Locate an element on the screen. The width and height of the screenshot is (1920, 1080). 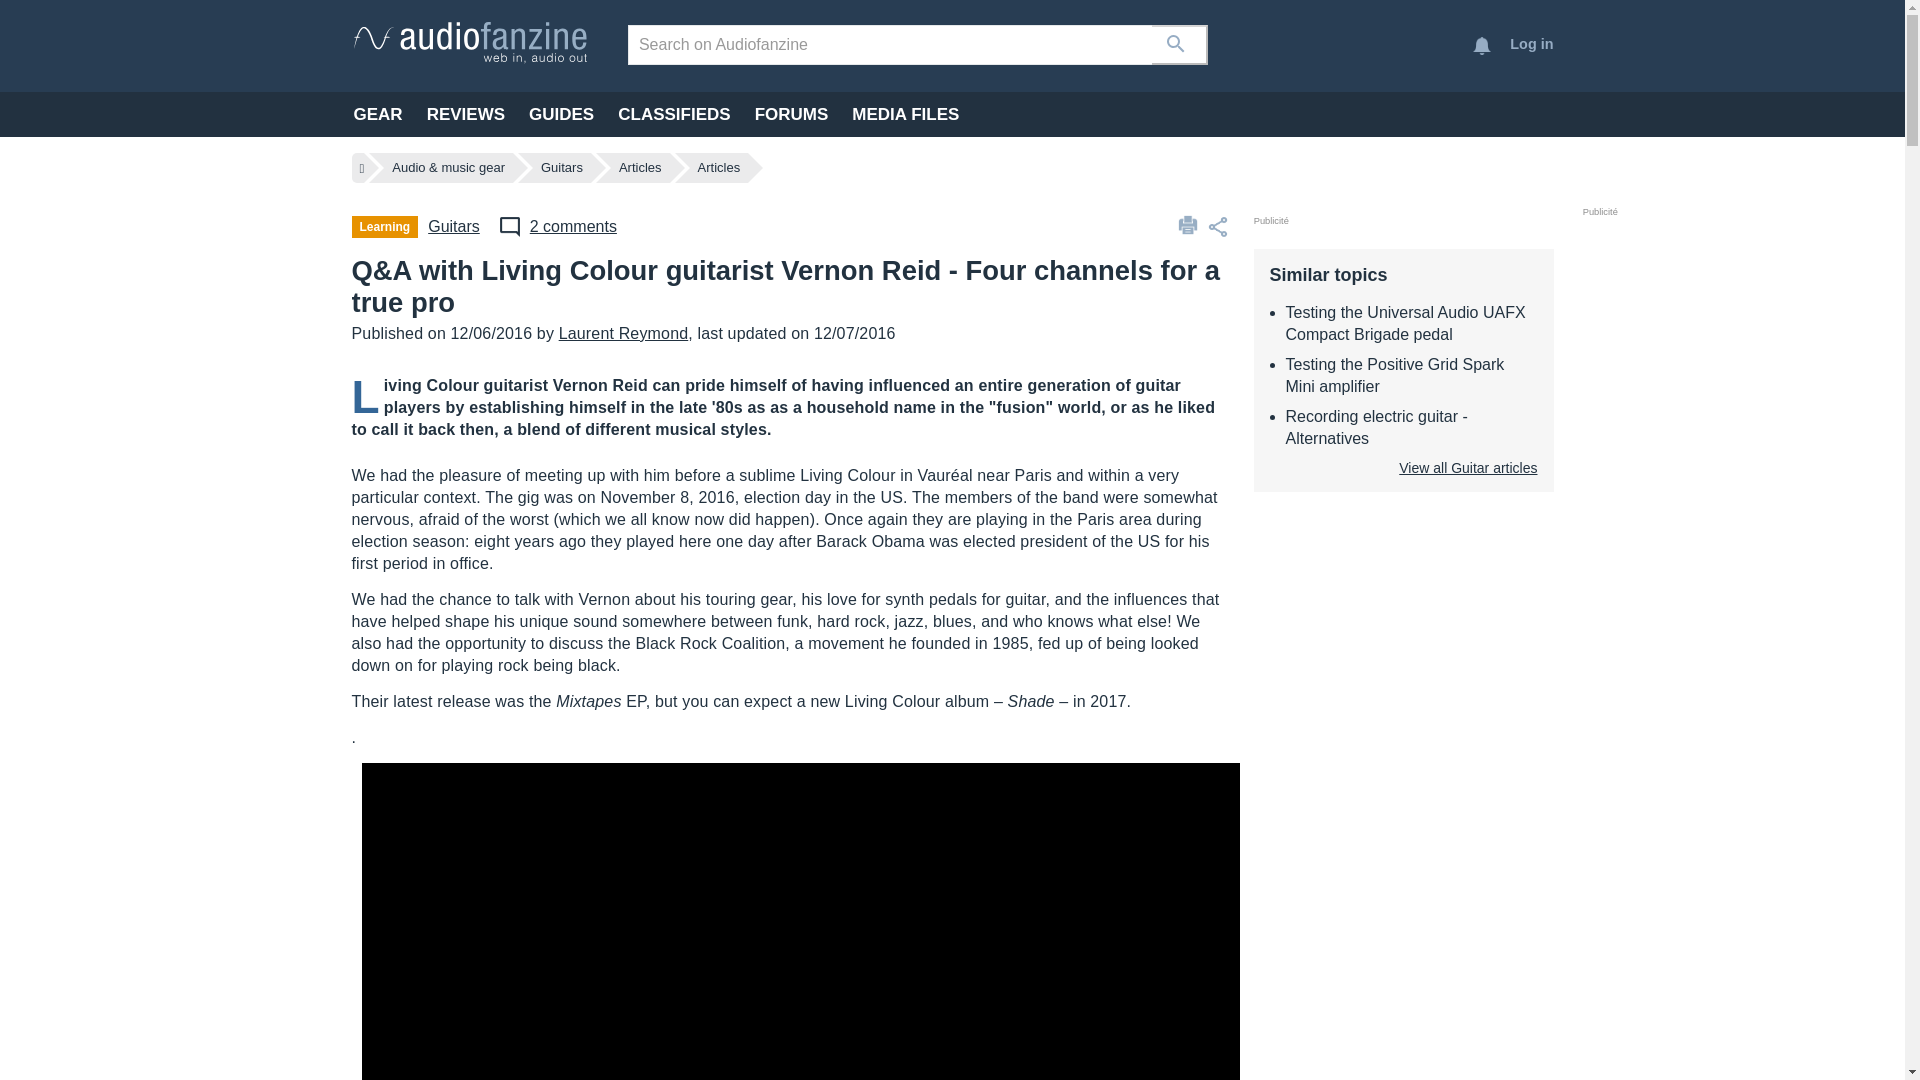
CLASSIFIEDS is located at coordinates (674, 114).